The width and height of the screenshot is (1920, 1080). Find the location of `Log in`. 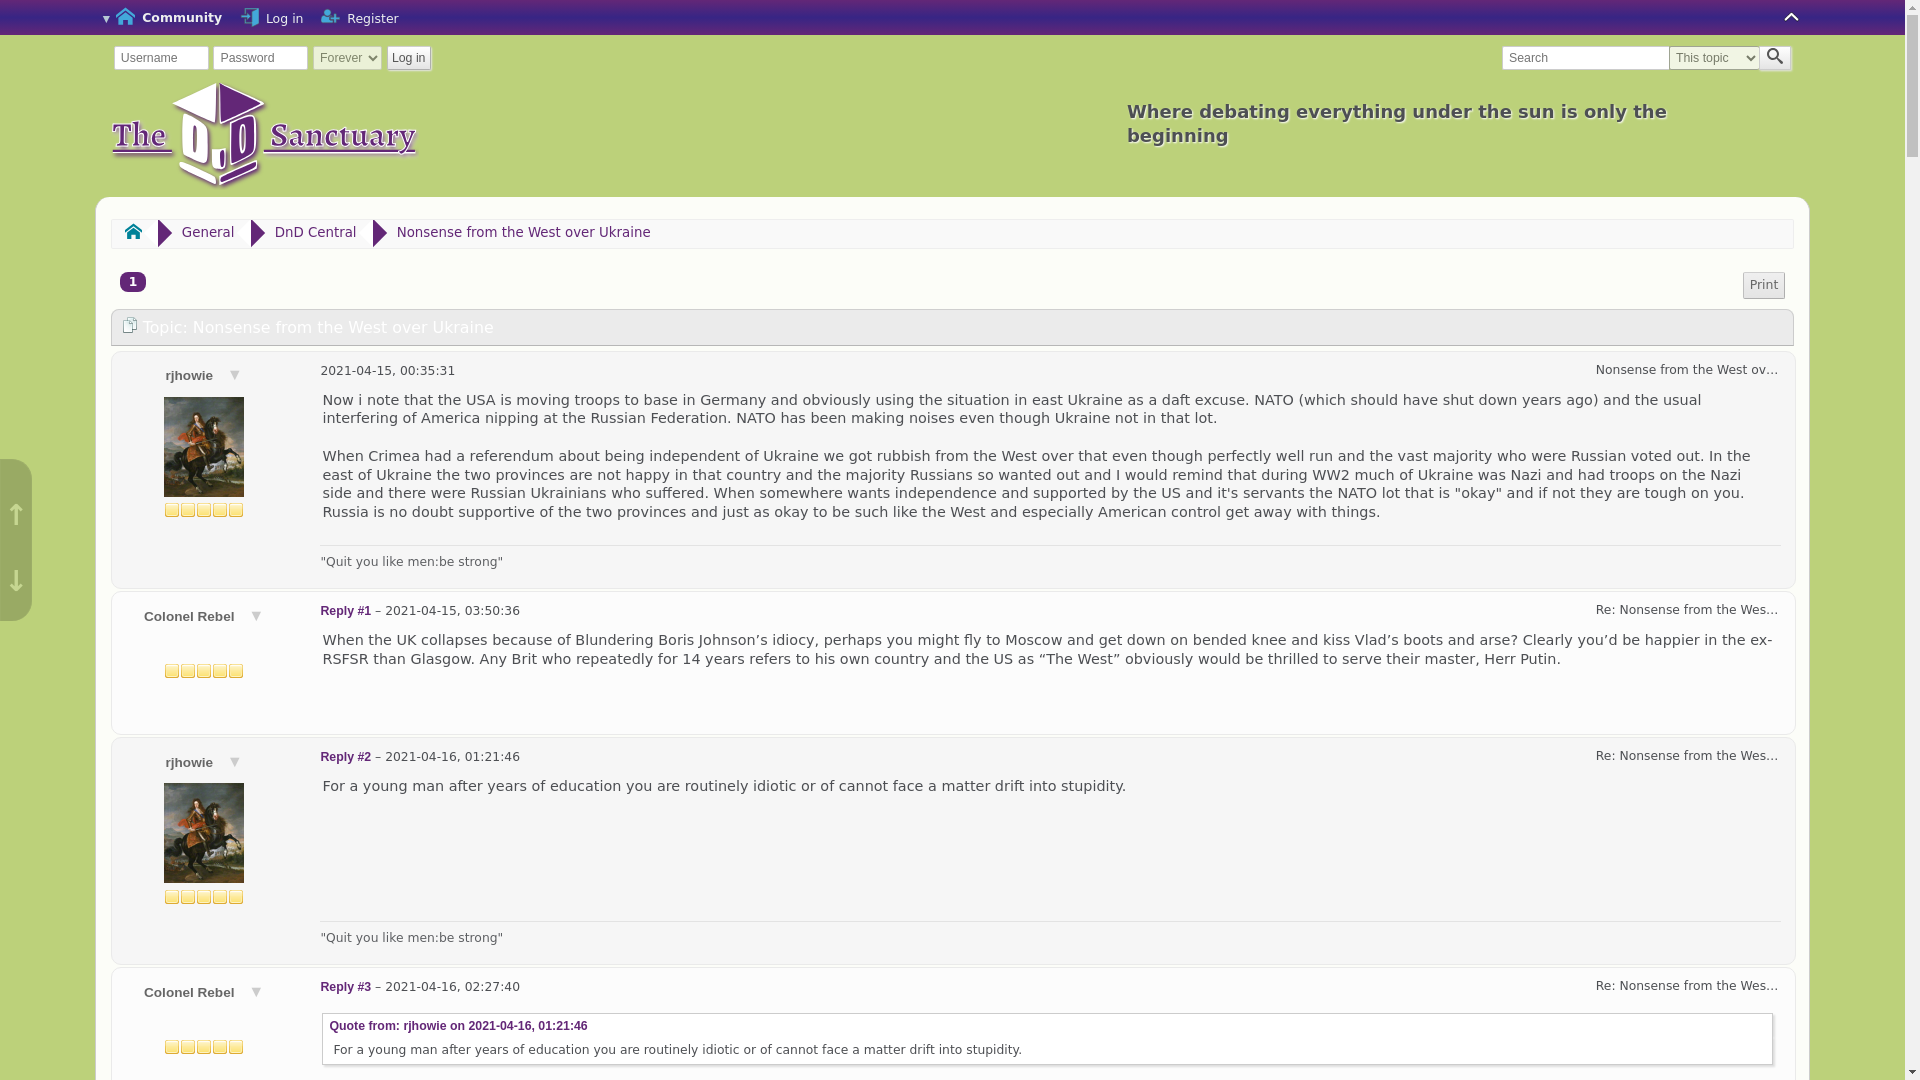

Log in is located at coordinates (270, 19).